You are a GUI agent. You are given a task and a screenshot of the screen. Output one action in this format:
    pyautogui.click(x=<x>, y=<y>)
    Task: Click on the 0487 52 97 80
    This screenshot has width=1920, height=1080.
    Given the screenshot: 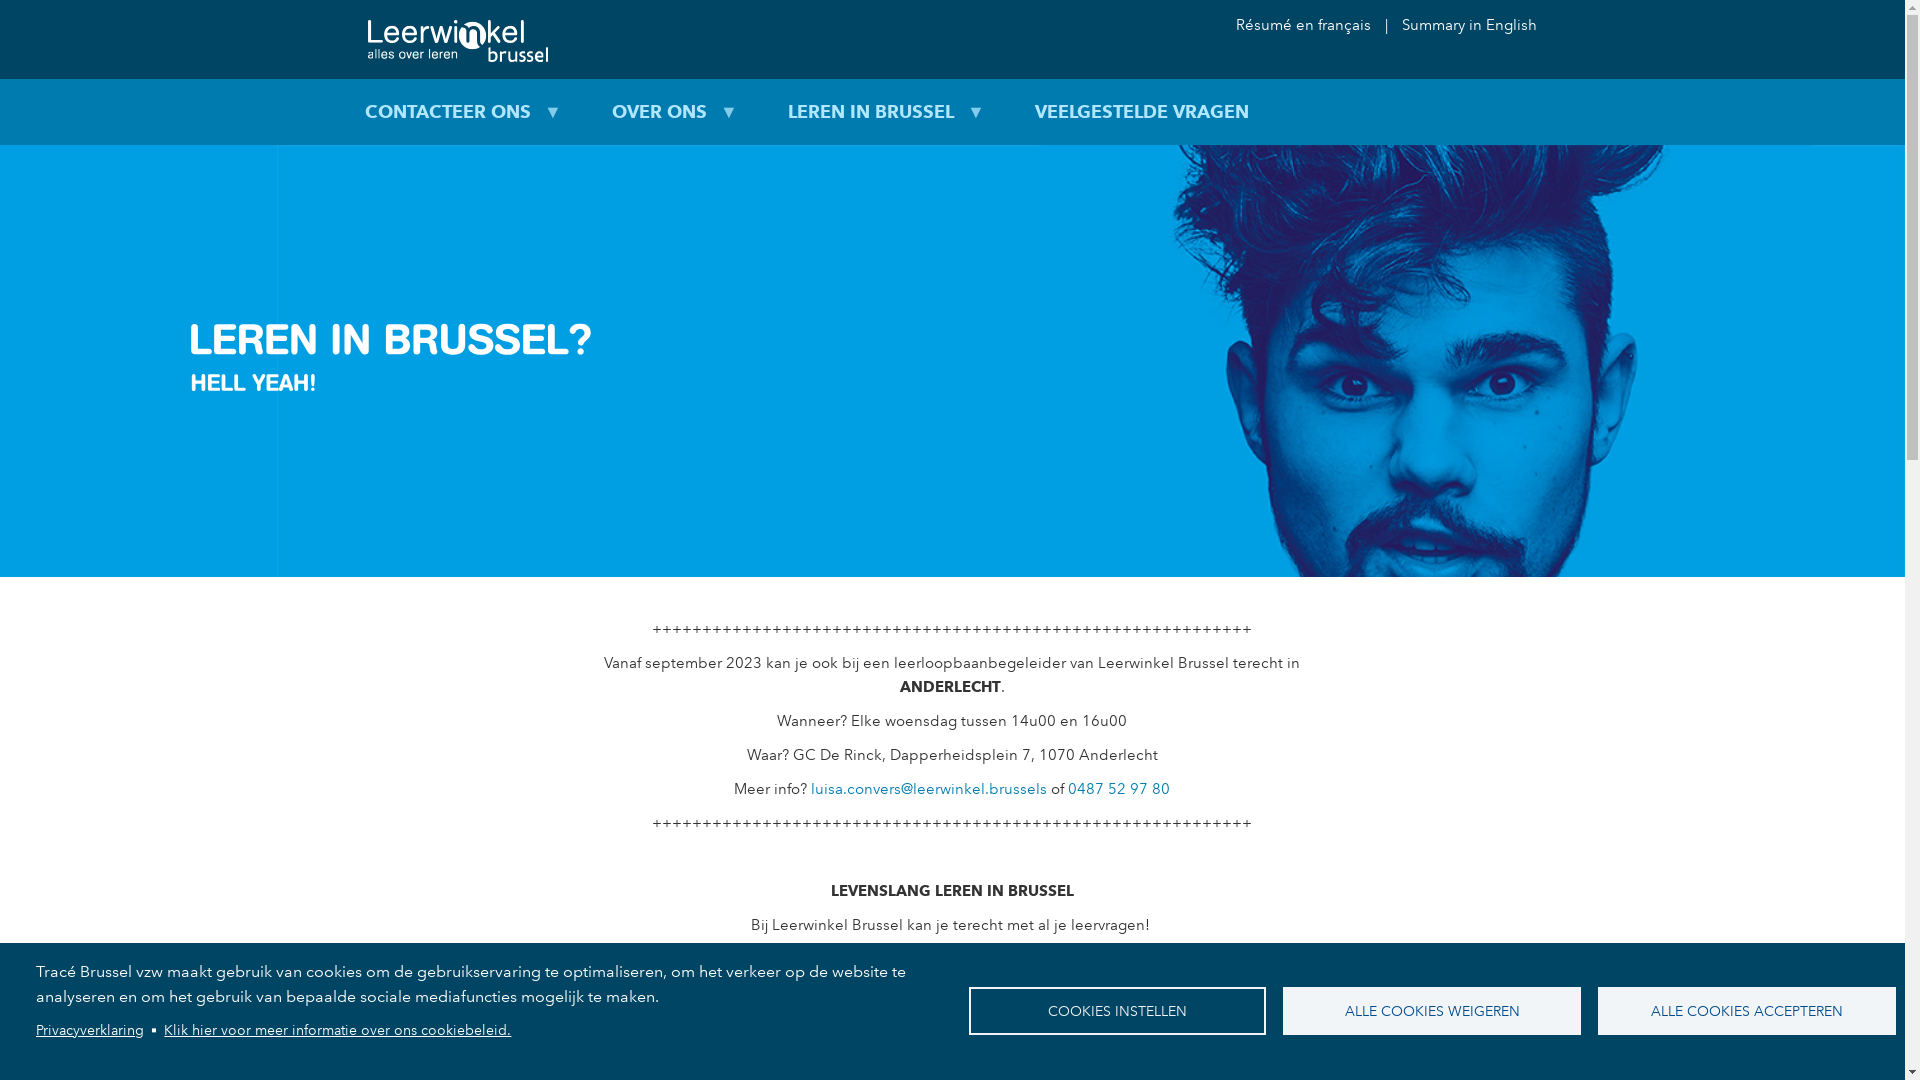 What is the action you would take?
    pyautogui.click(x=1119, y=789)
    